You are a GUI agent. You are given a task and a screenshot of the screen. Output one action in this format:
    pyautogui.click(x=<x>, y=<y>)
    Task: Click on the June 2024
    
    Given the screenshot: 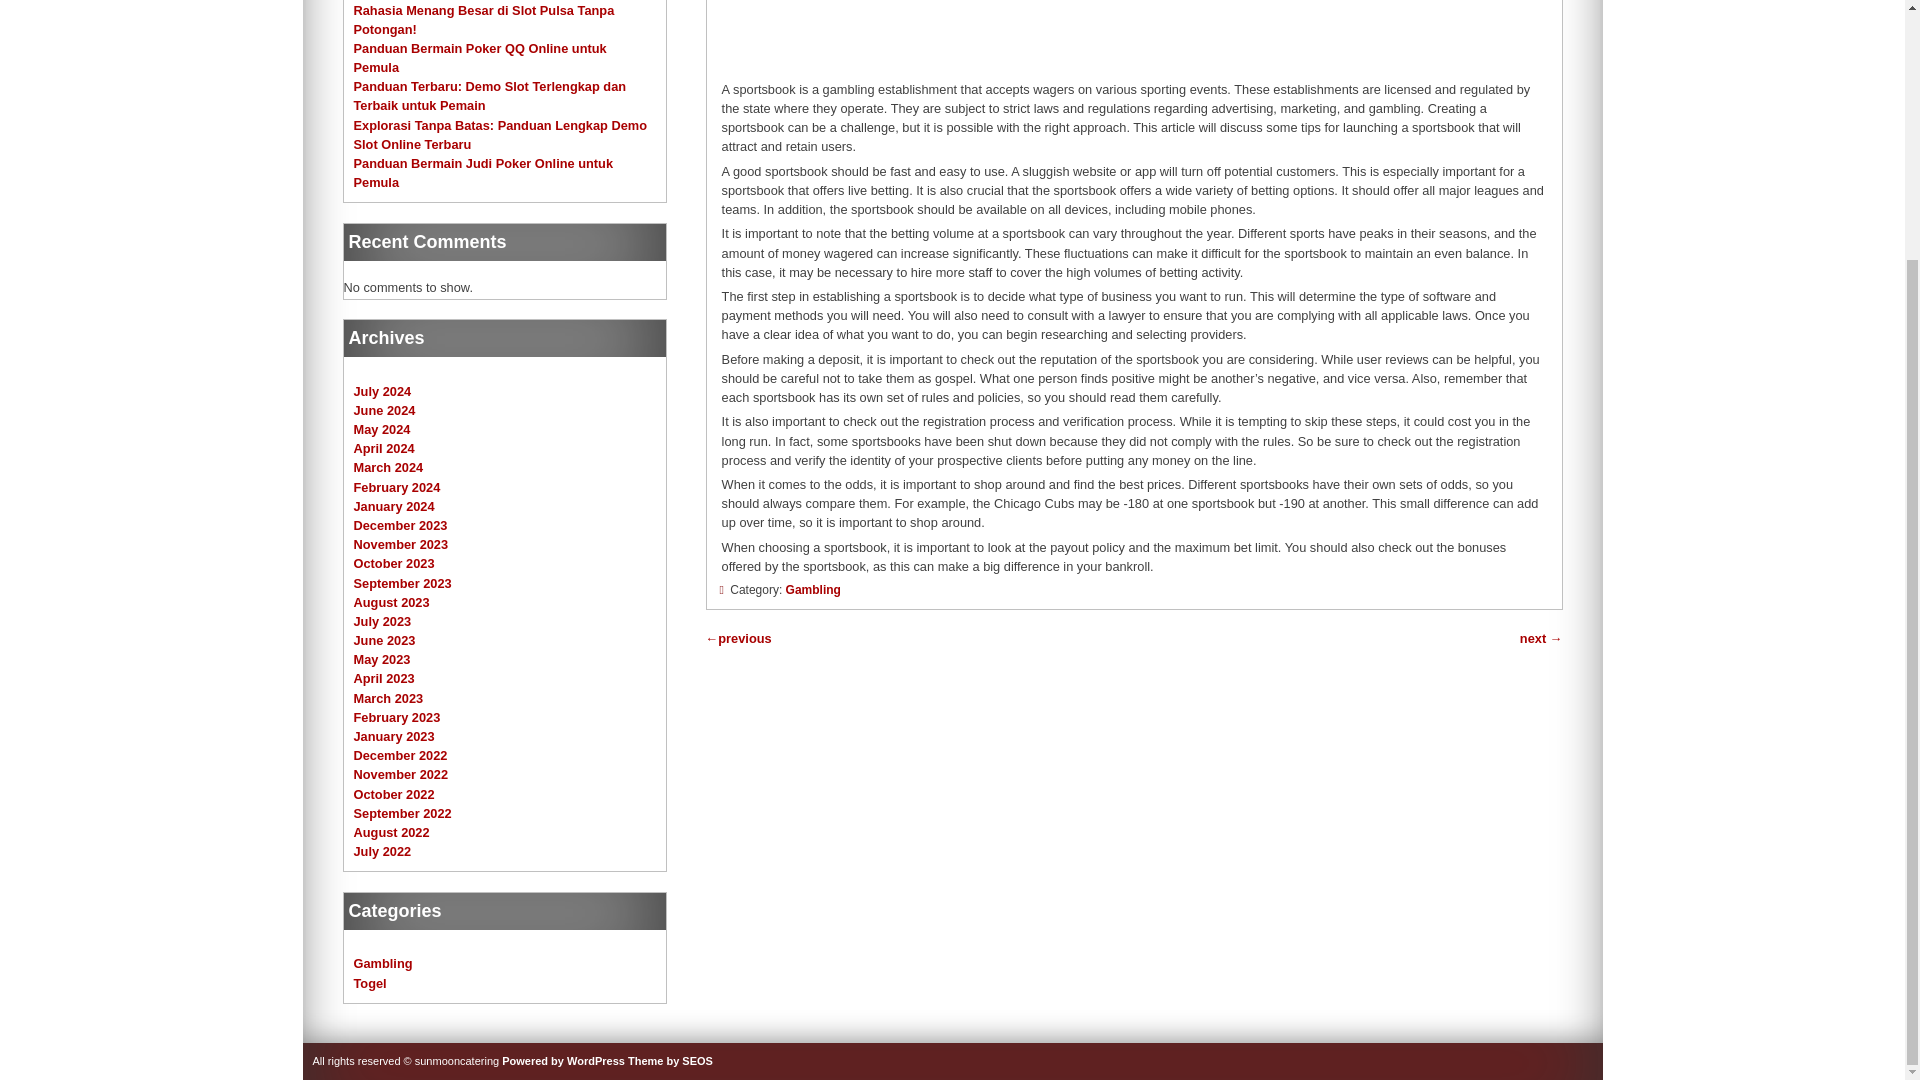 What is the action you would take?
    pyautogui.click(x=384, y=410)
    